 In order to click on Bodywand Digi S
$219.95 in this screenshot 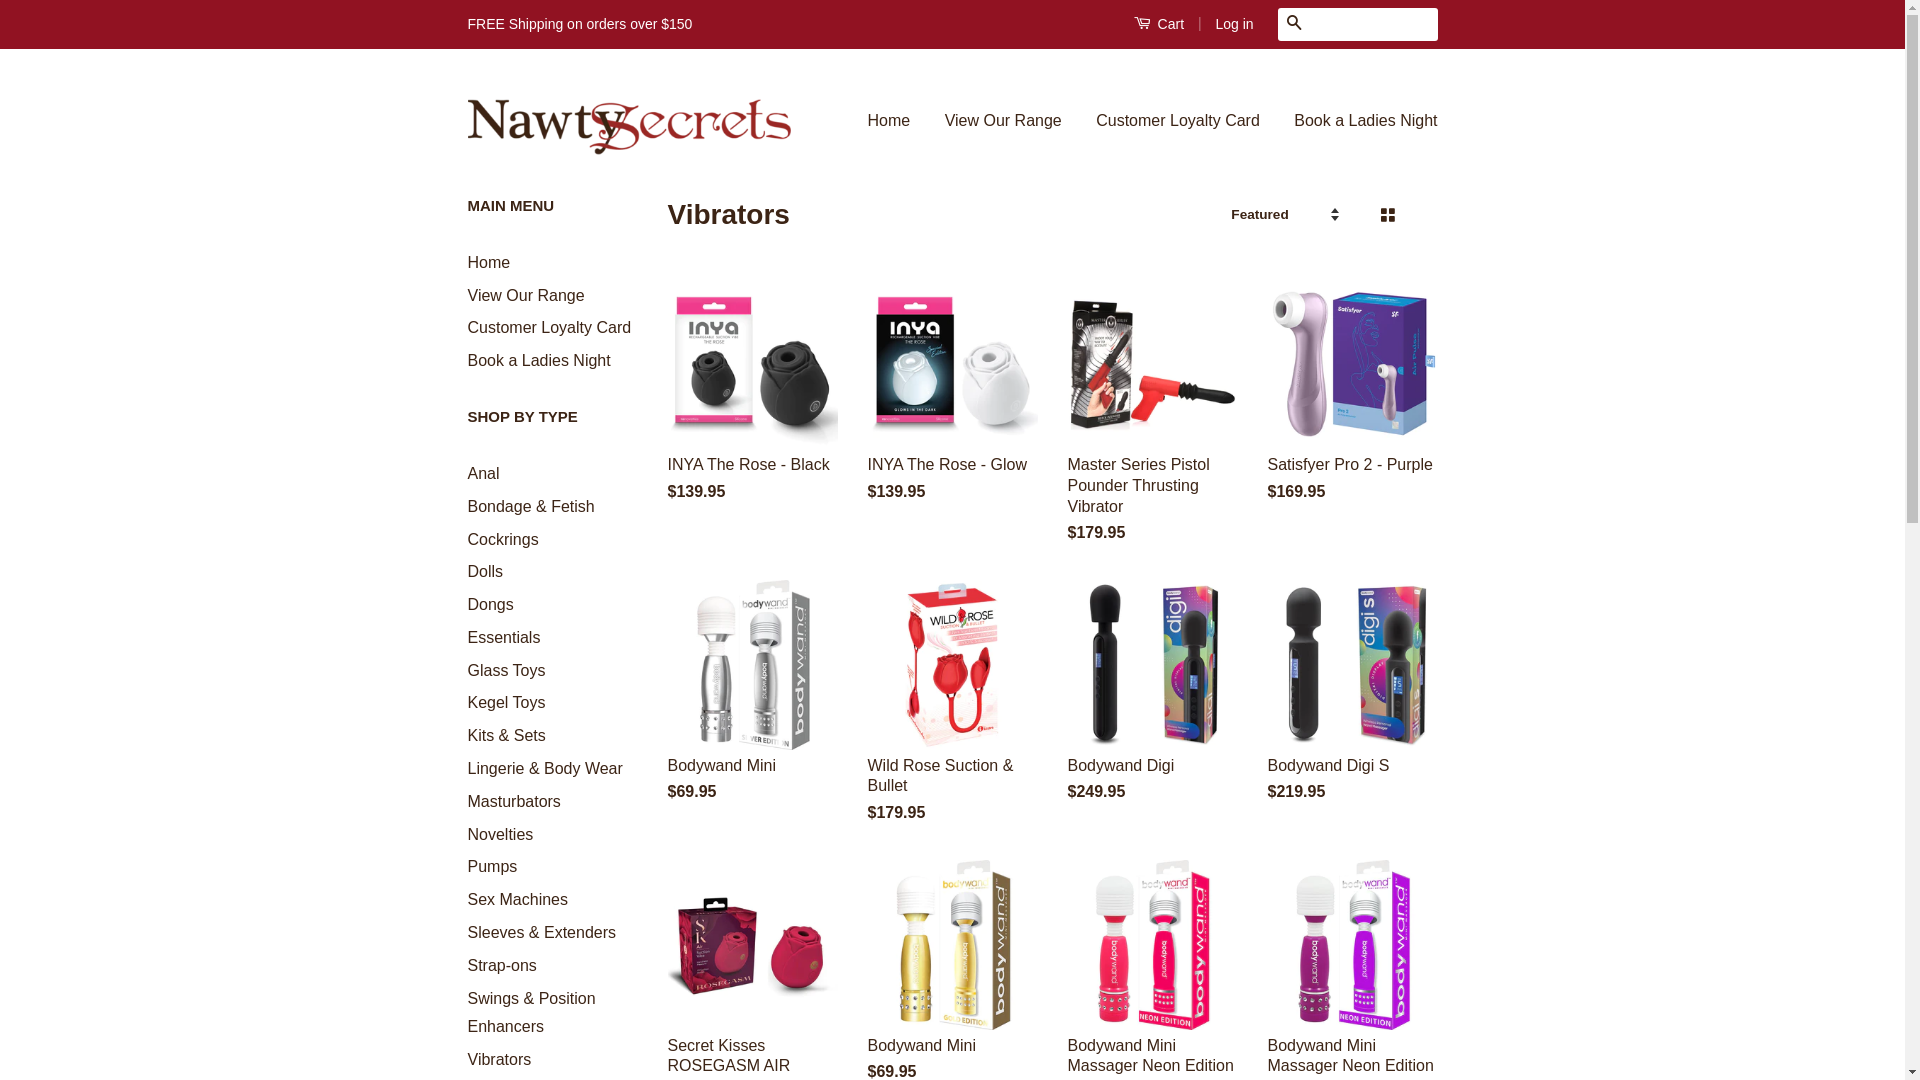, I will do `click(1353, 710)`.